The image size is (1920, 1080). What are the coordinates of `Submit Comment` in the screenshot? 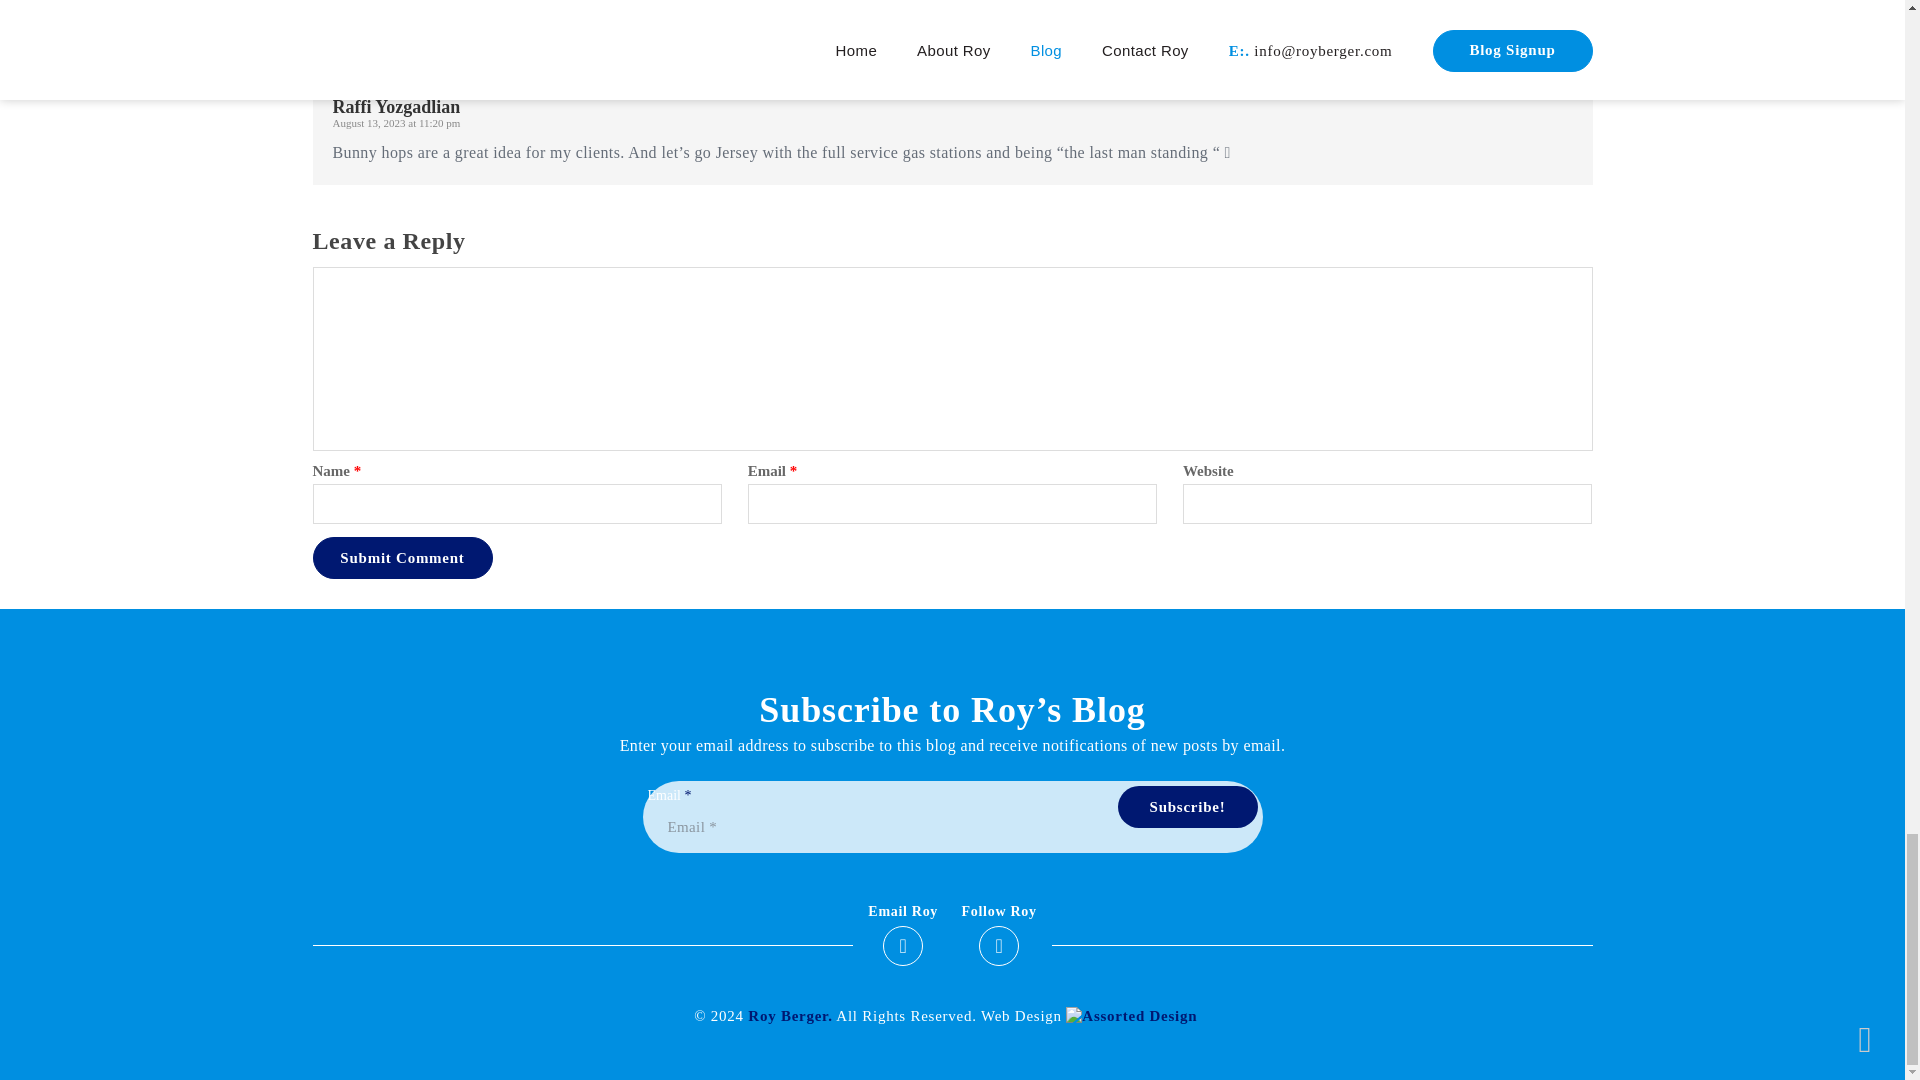 It's located at (401, 557).